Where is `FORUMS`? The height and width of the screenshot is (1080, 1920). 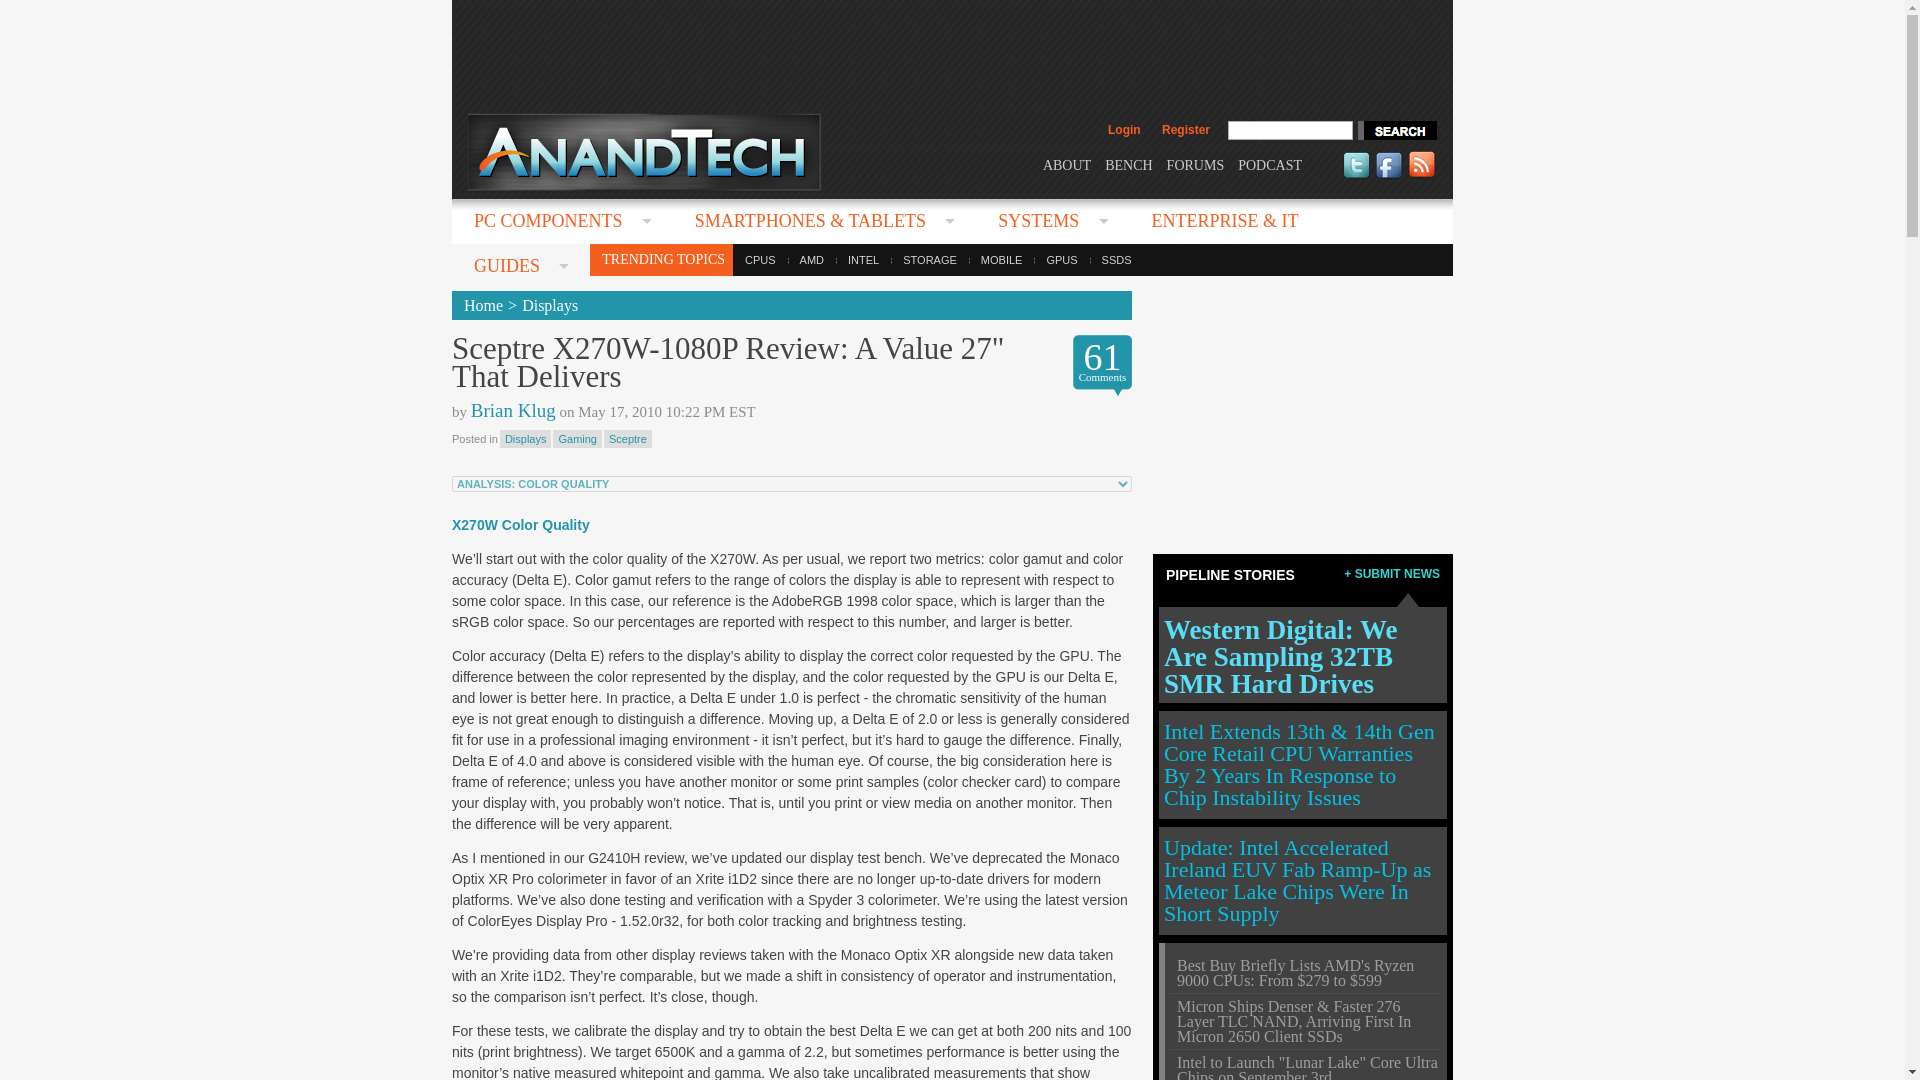
FORUMS is located at coordinates (1196, 164).